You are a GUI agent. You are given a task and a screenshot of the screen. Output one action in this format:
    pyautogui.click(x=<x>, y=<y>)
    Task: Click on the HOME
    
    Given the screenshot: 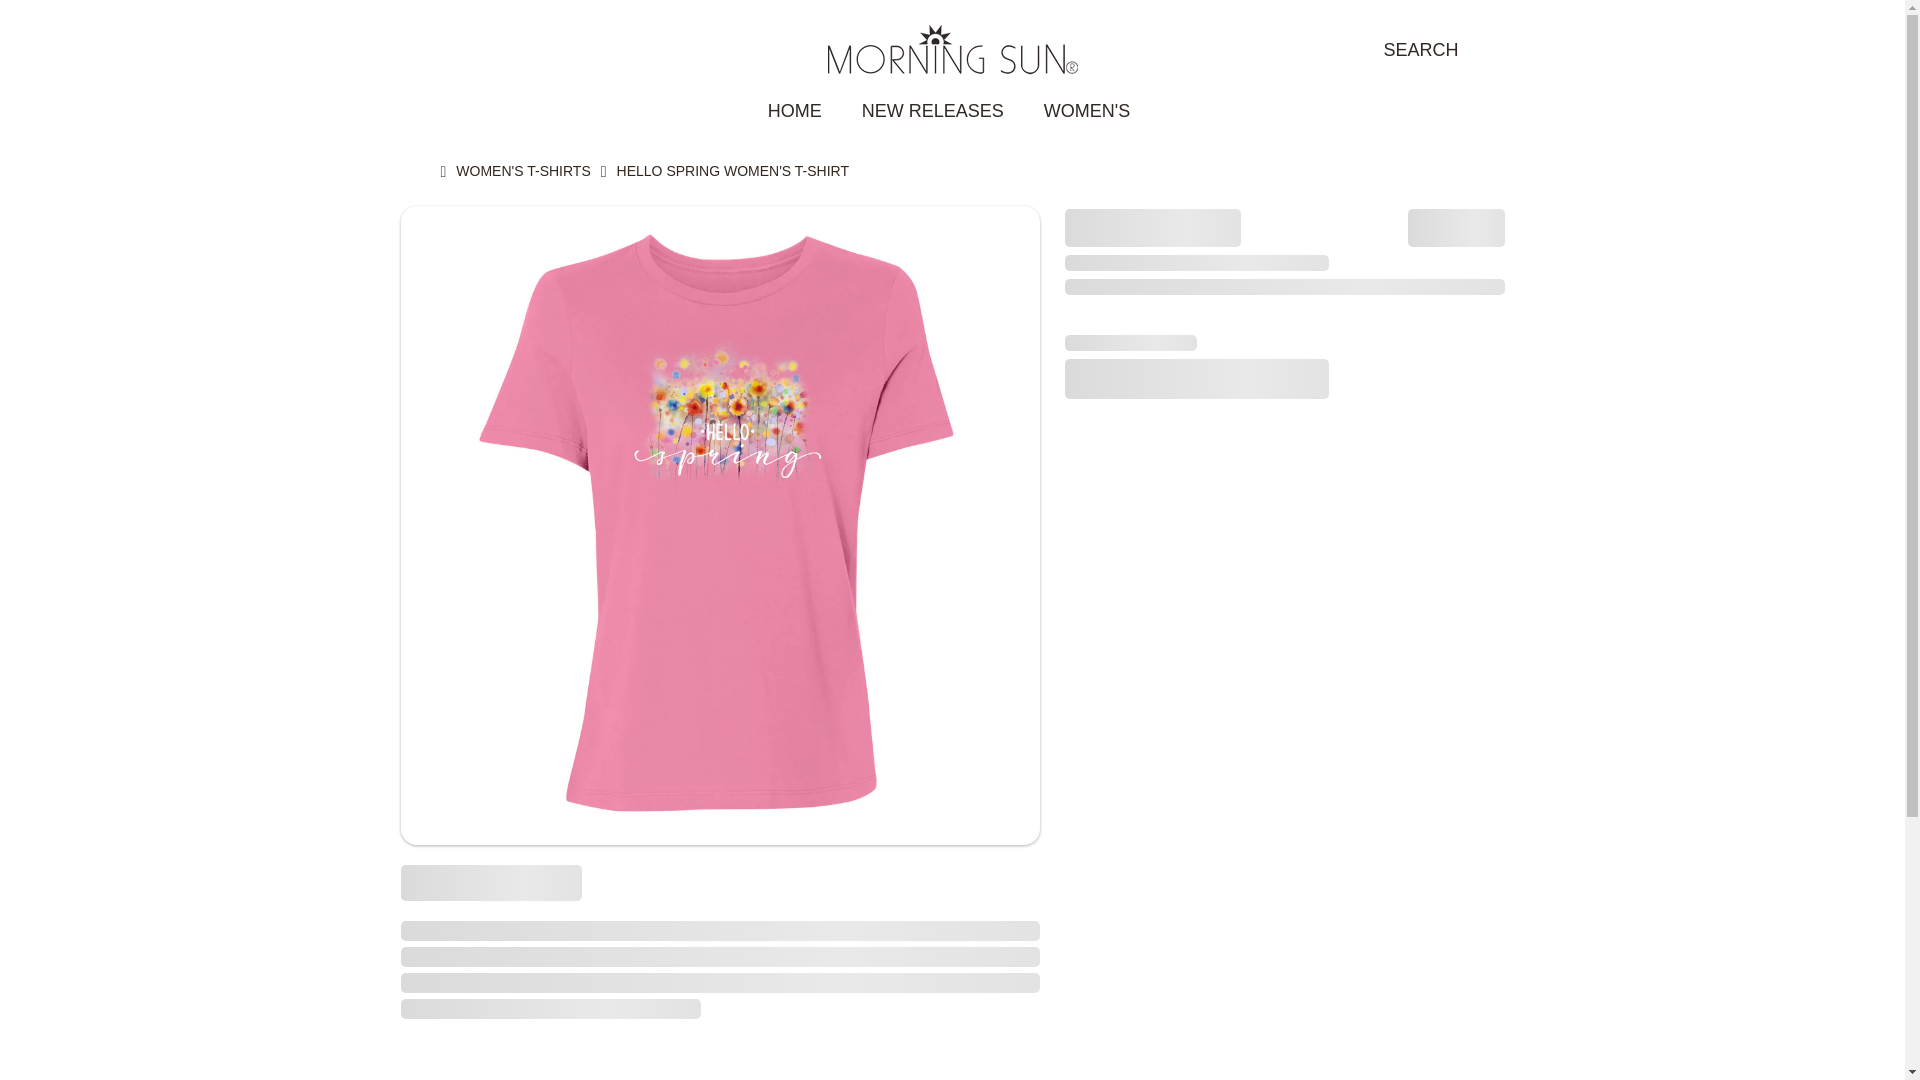 What is the action you would take?
    pyautogui.click(x=795, y=111)
    